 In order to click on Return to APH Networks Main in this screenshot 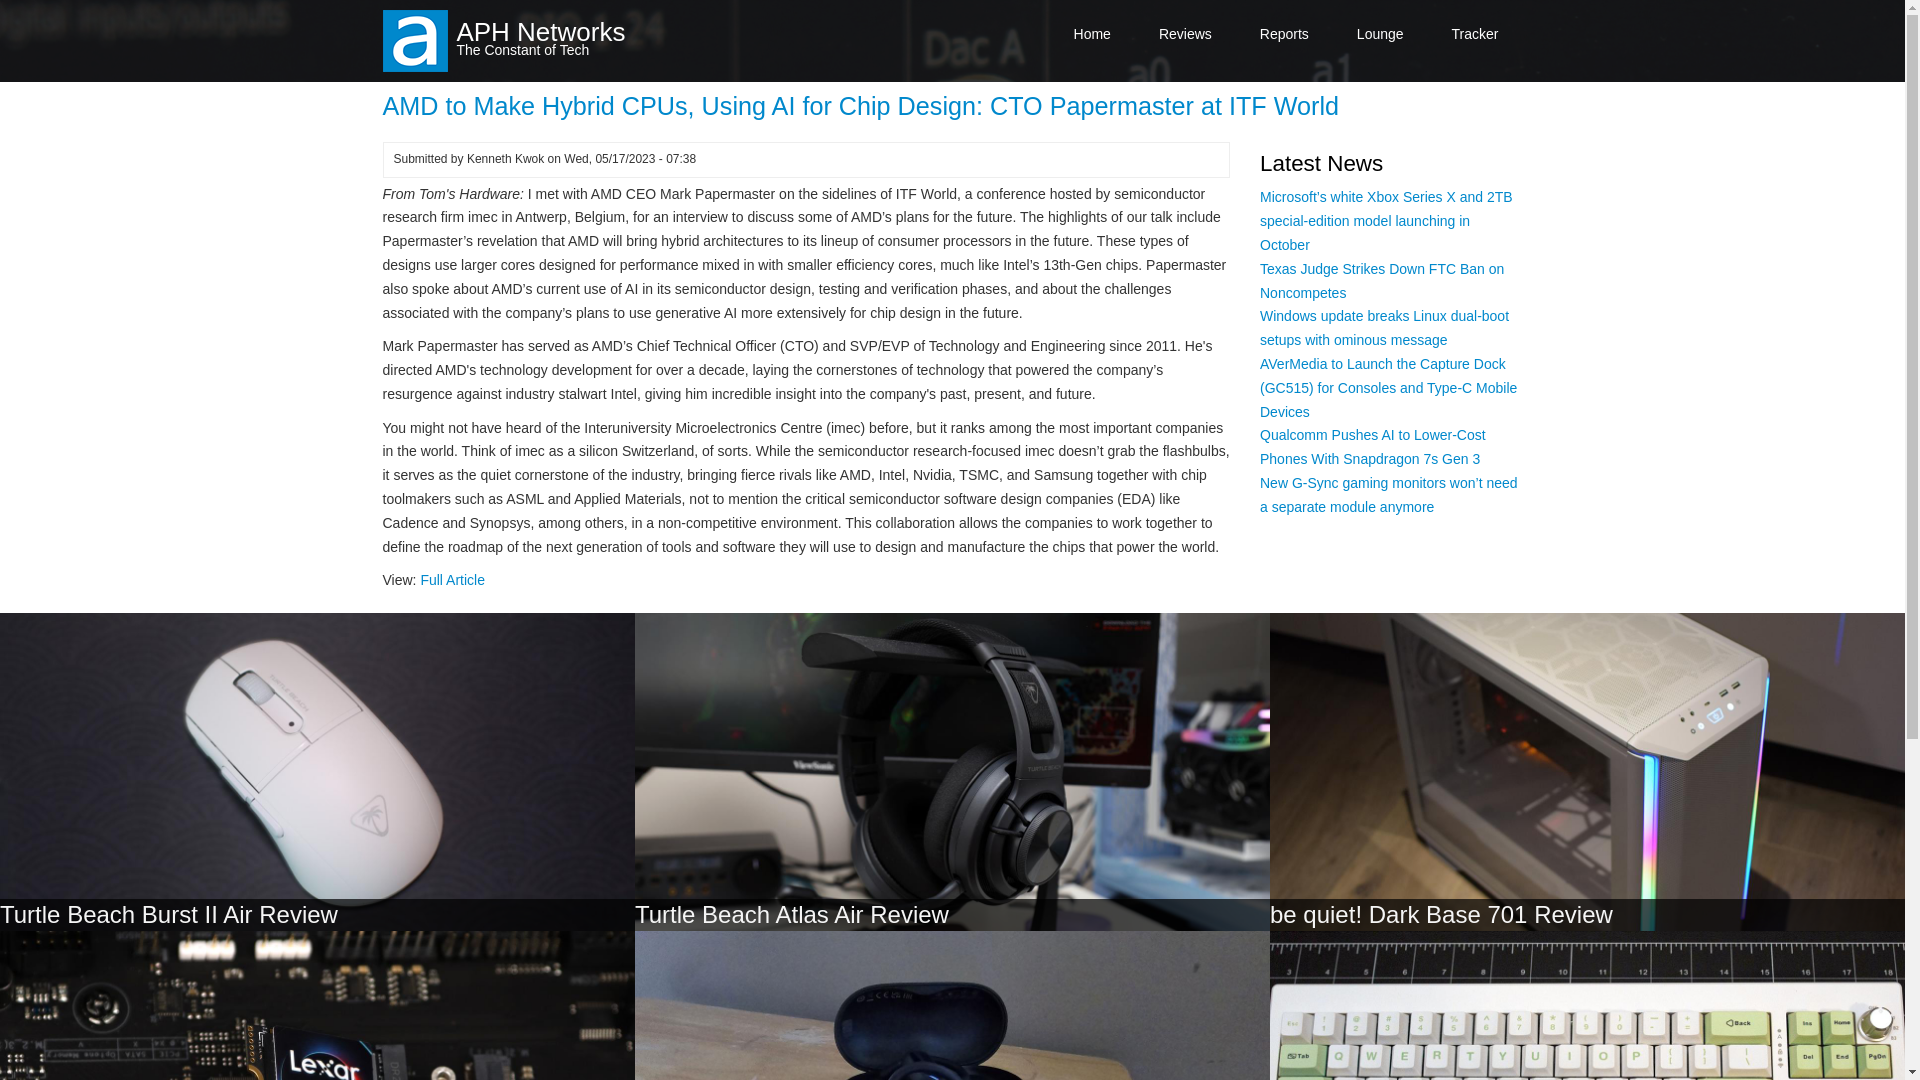, I will do `click(1092, 34)`.